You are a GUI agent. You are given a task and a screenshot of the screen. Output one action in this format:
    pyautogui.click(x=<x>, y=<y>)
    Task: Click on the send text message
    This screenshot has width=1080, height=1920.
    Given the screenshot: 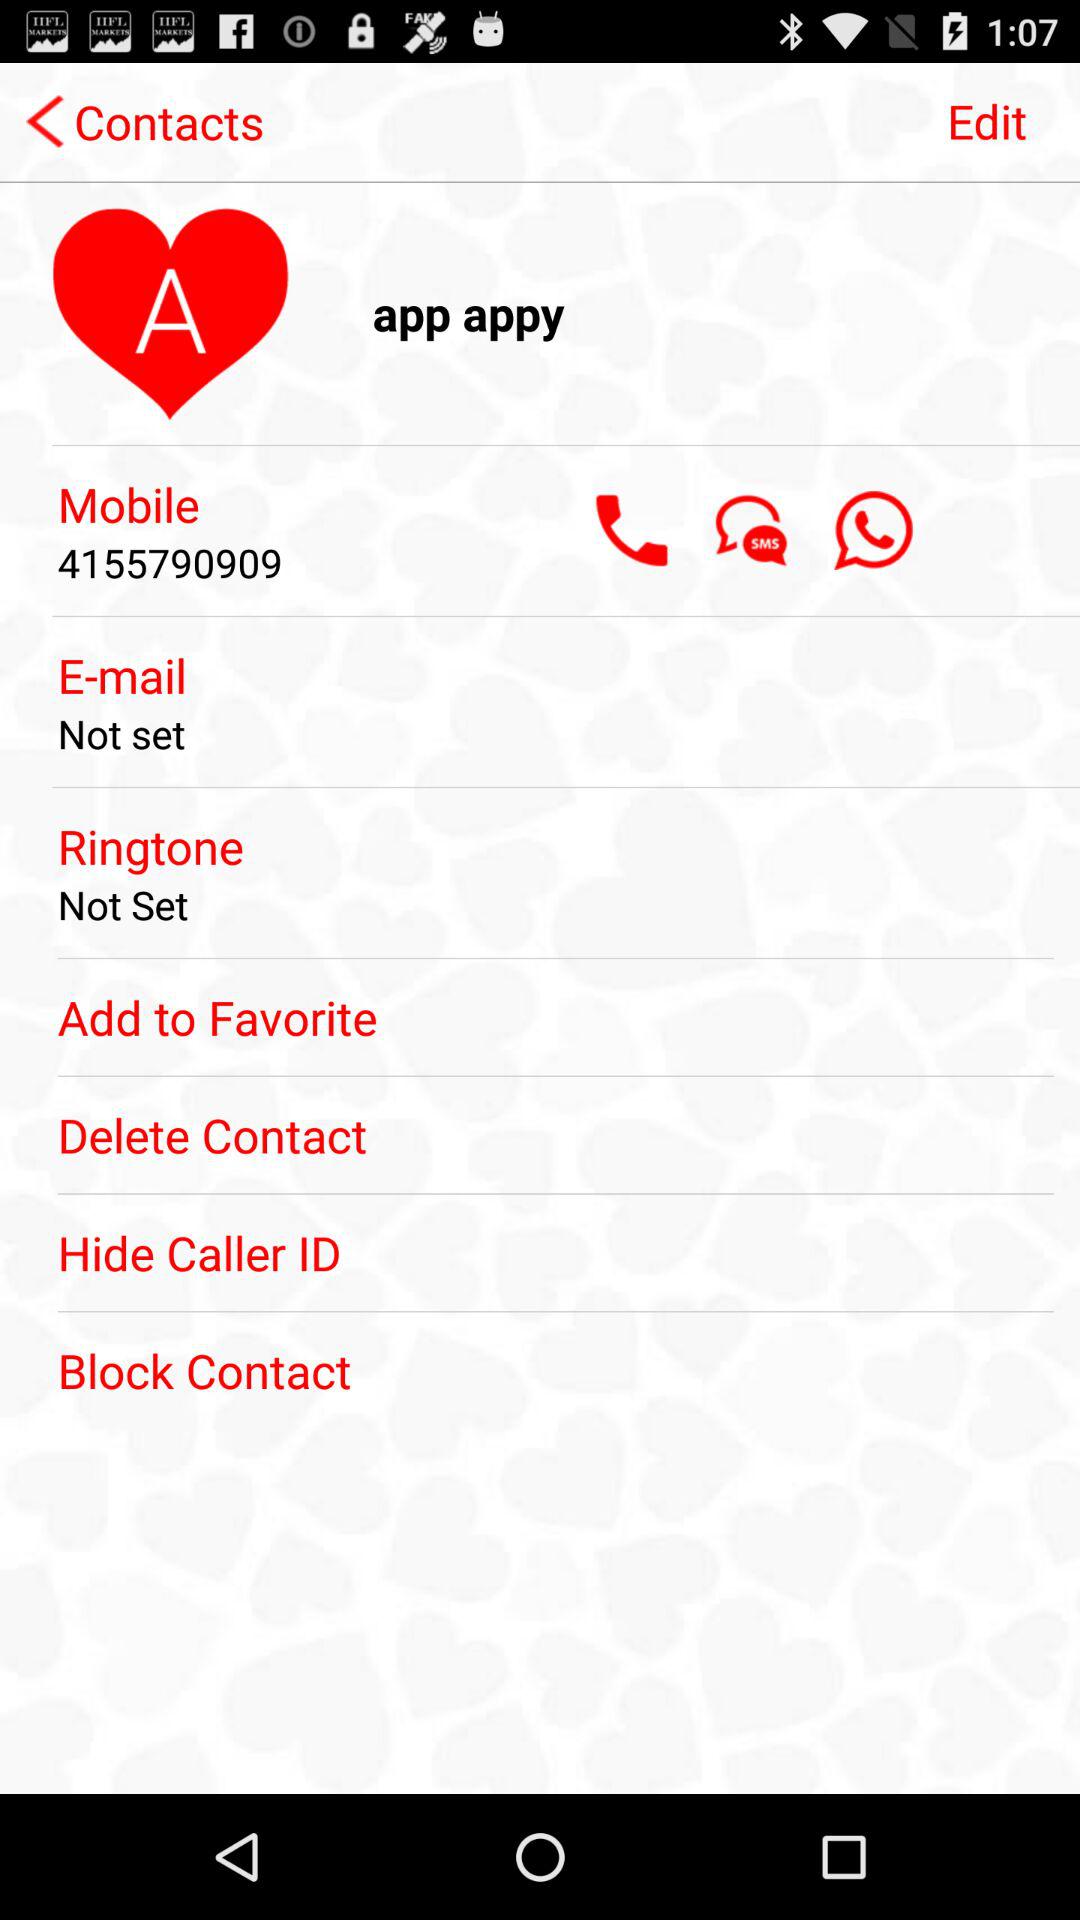 What is the action you would take?
    pyautogui.click(x=752, y=530)
    